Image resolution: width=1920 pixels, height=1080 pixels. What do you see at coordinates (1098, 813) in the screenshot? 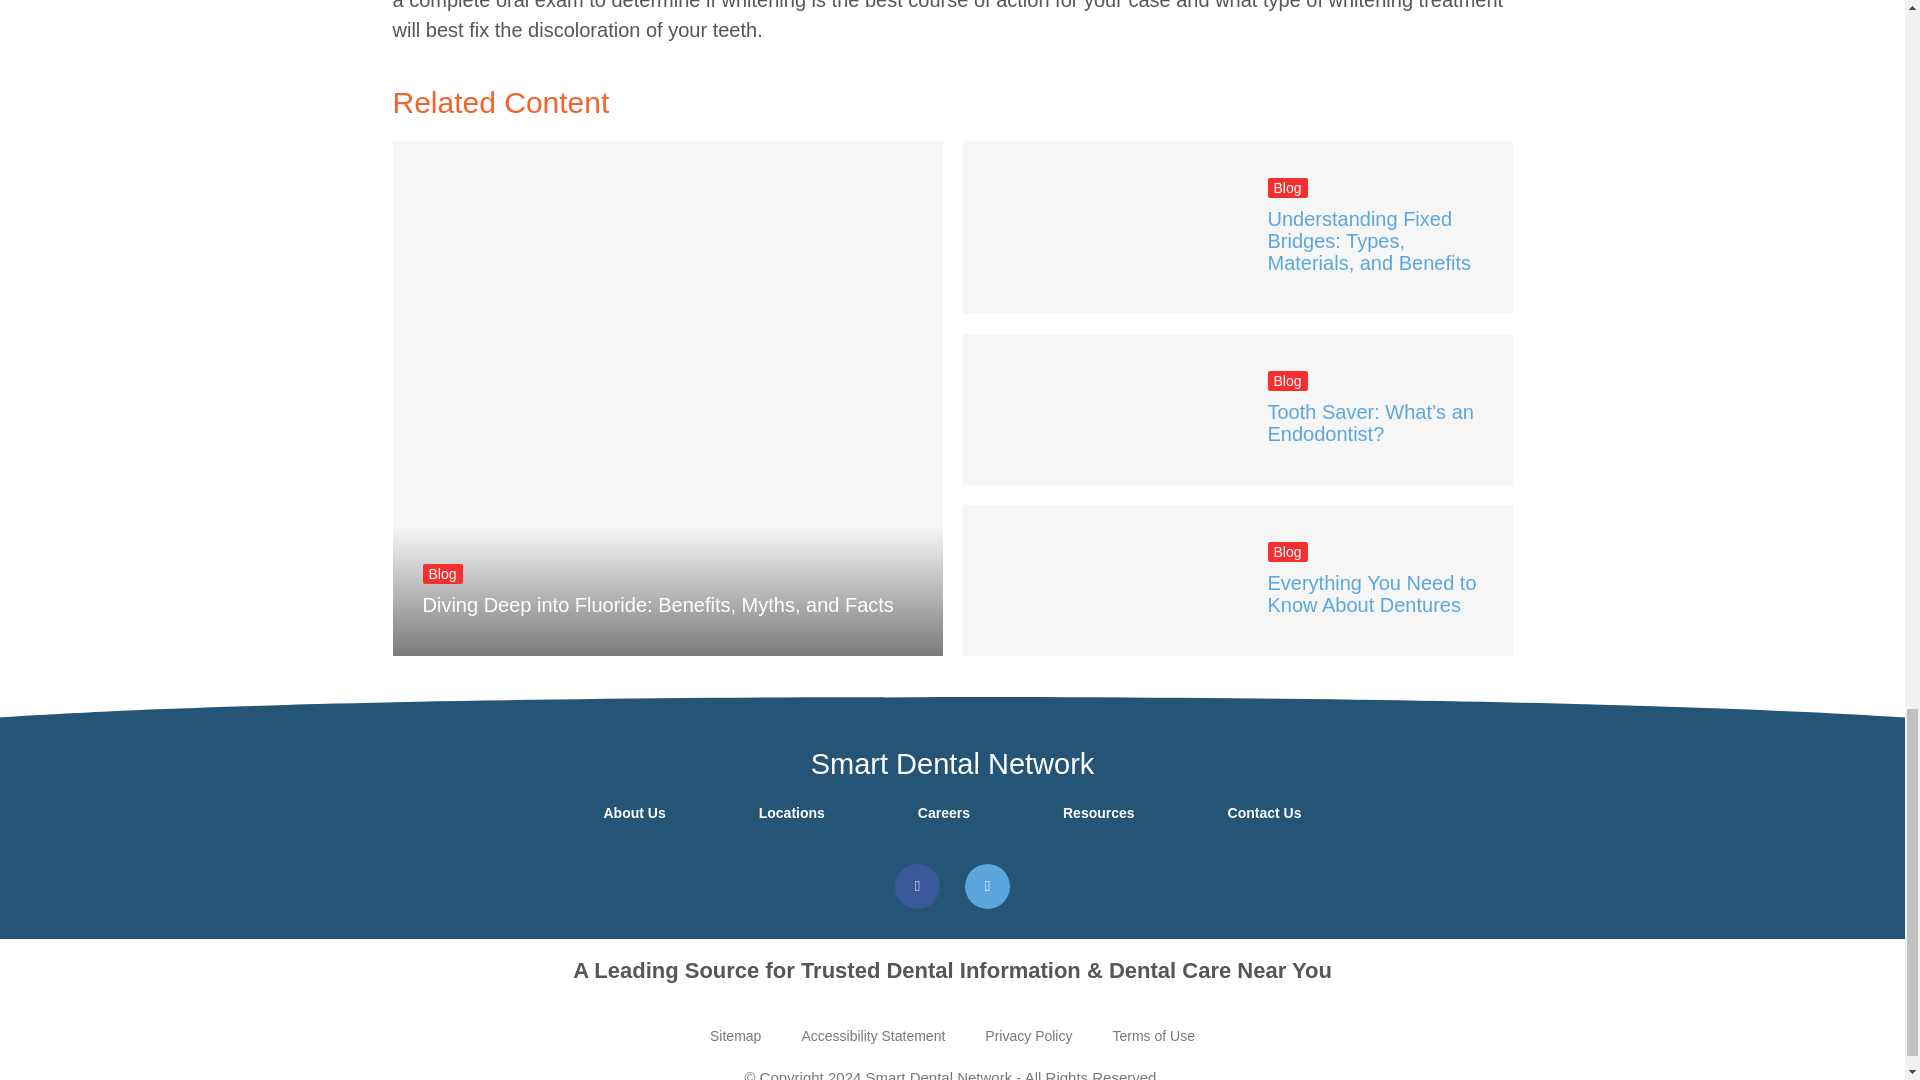
I see `Resources` at bounding box center [1098, 813].